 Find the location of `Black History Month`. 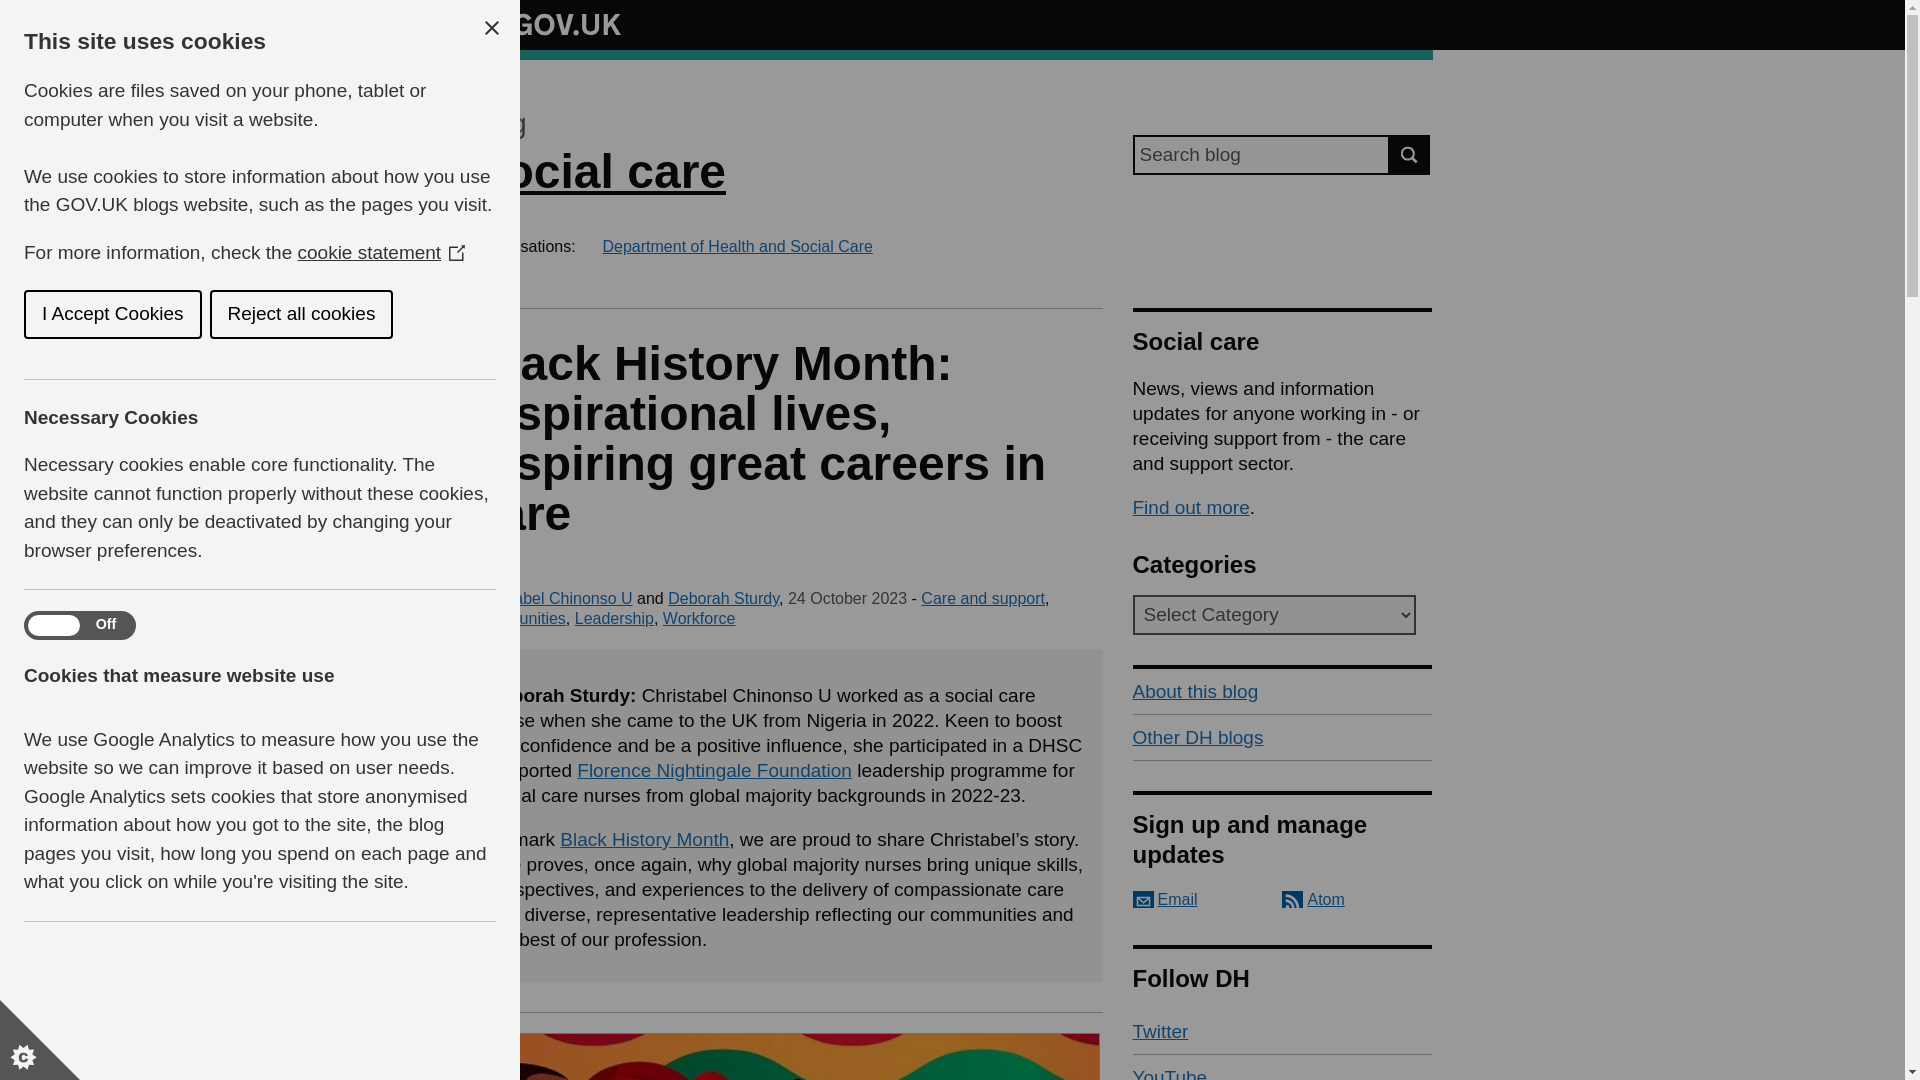

Black History Month is located at coordinates (644, 839).